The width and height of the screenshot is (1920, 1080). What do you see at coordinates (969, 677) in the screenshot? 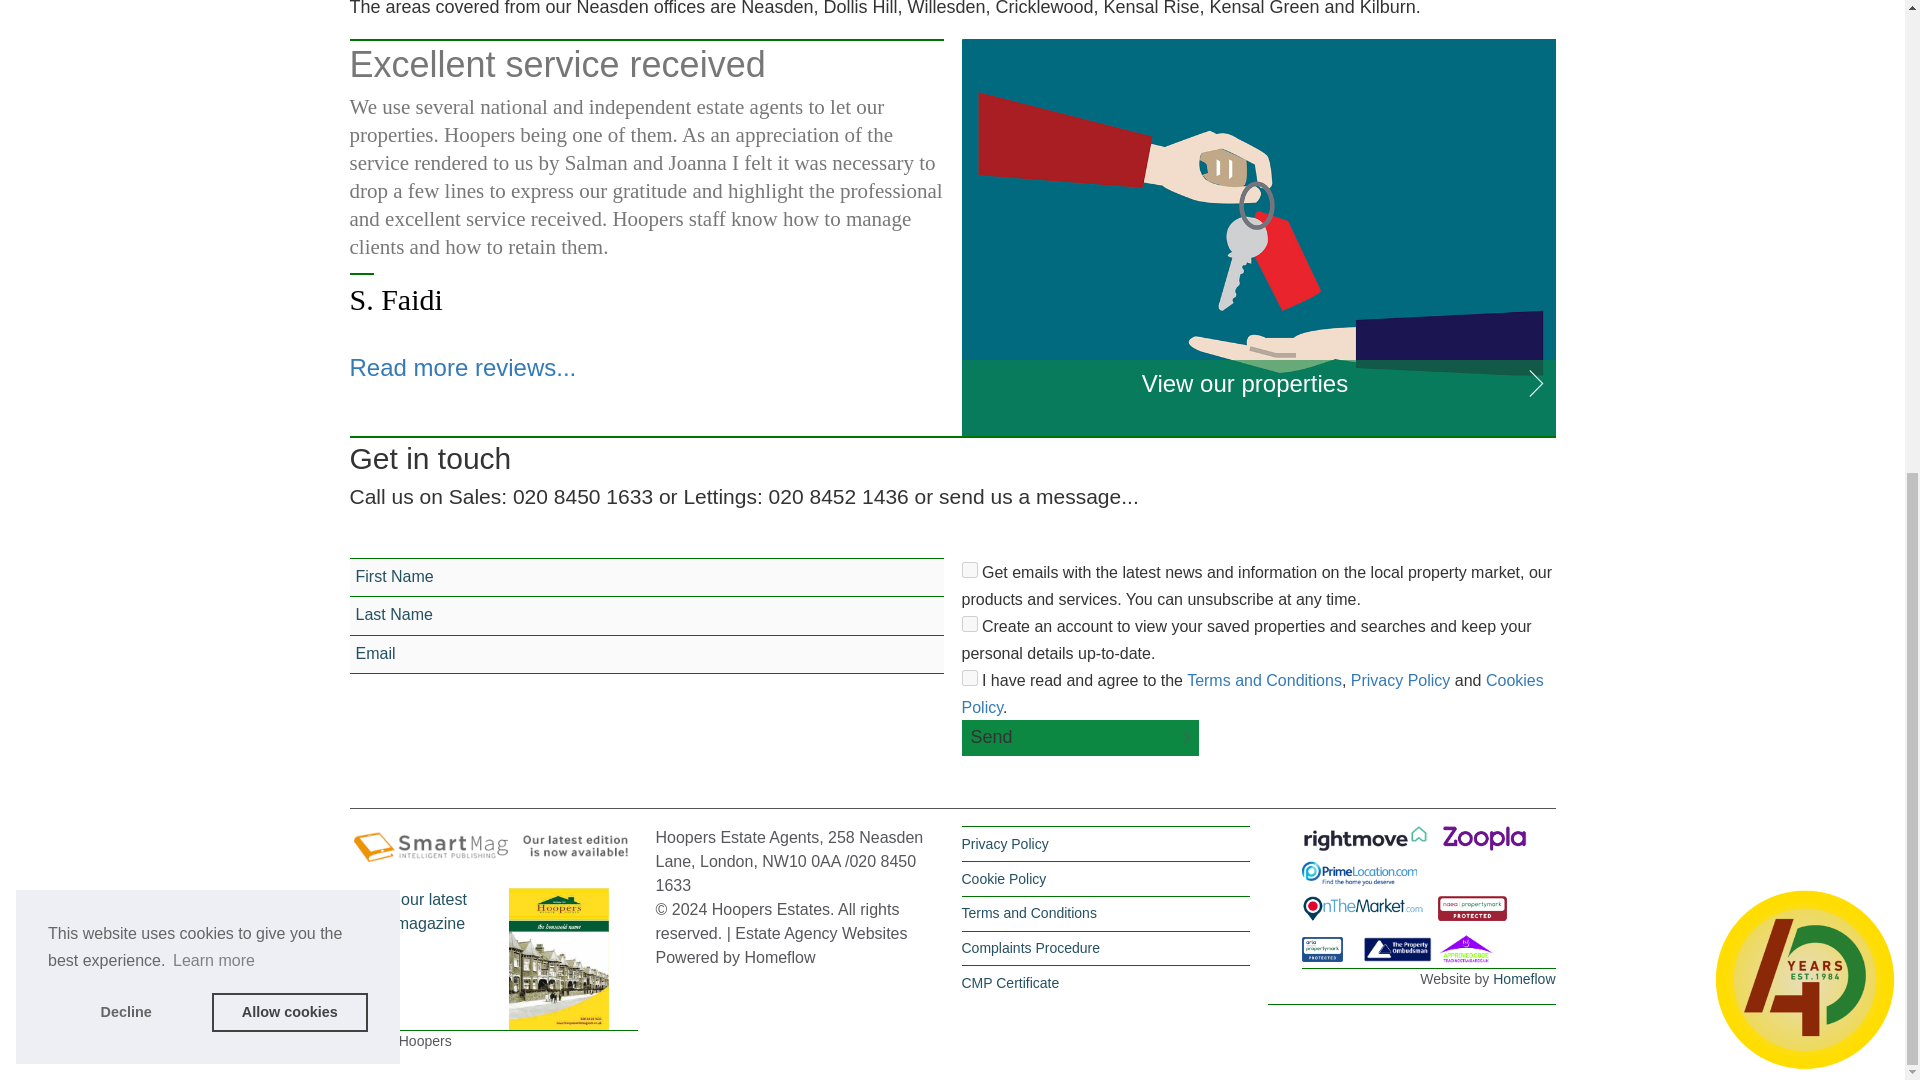
I see `on` at bounding box center [969, 677].